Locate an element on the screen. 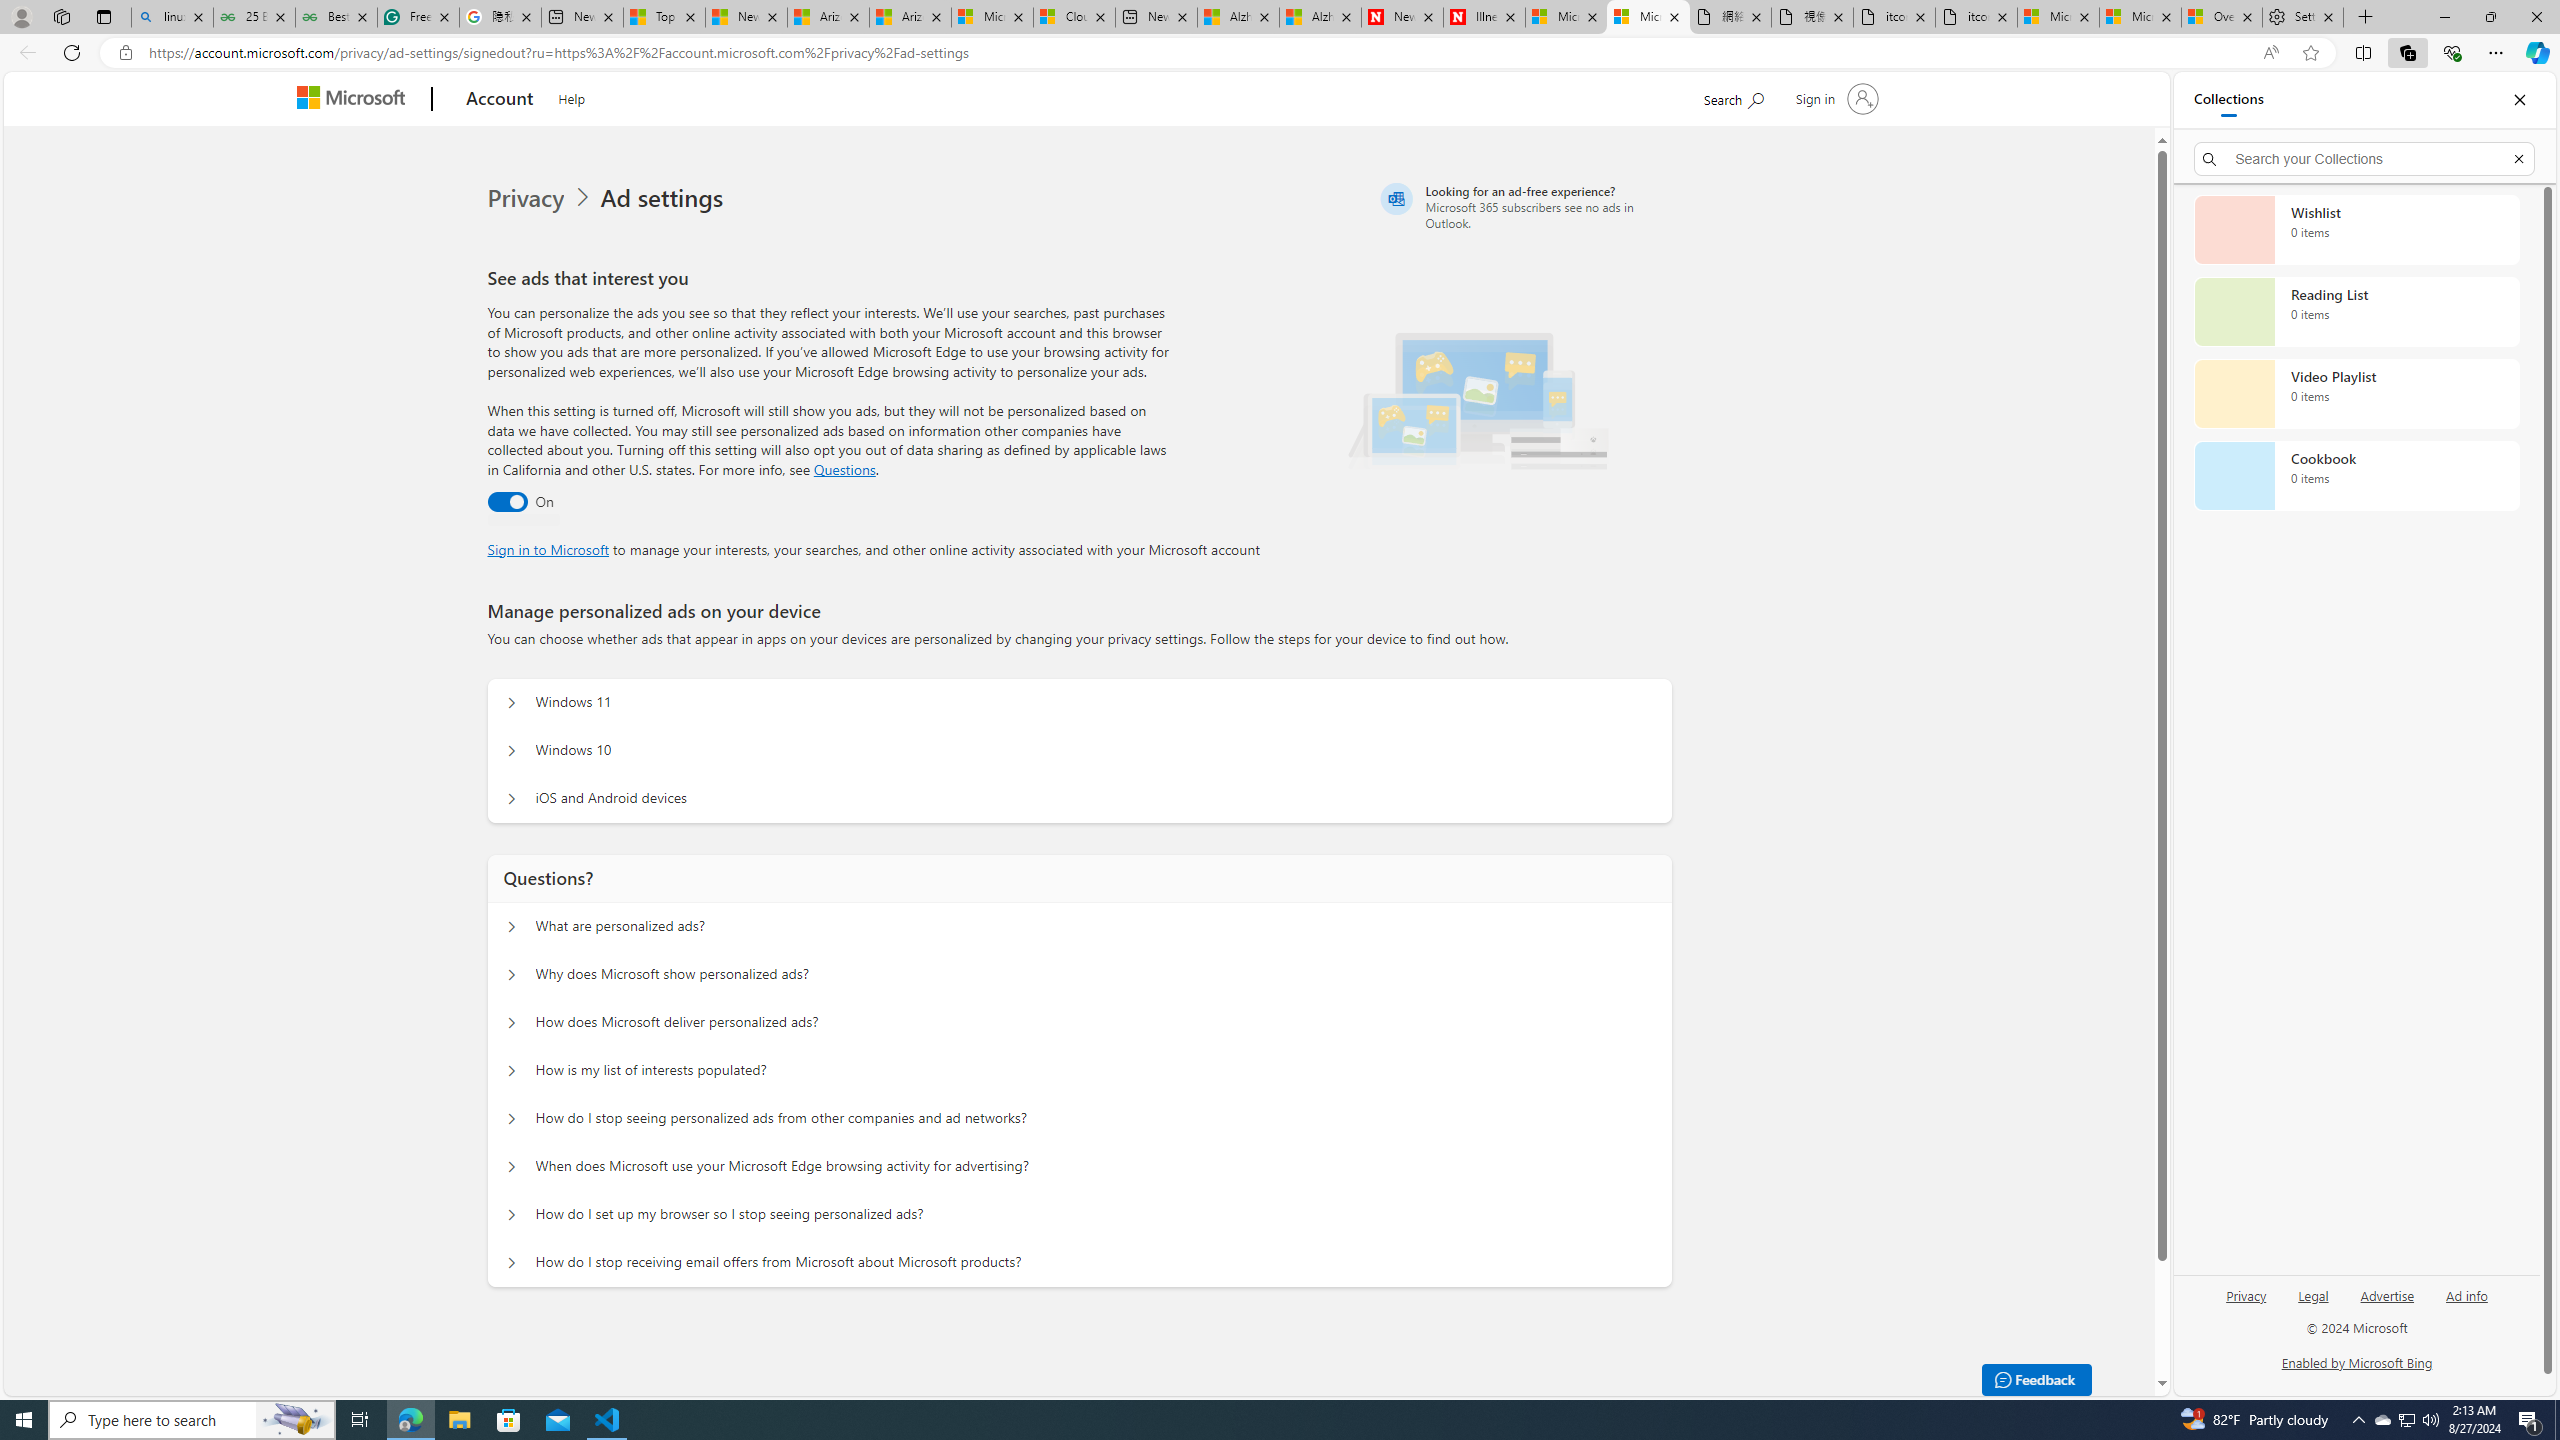 The width and height of the screenshot is (2560, 1440). Ad settings toggle is located at coordinates (506, 502).